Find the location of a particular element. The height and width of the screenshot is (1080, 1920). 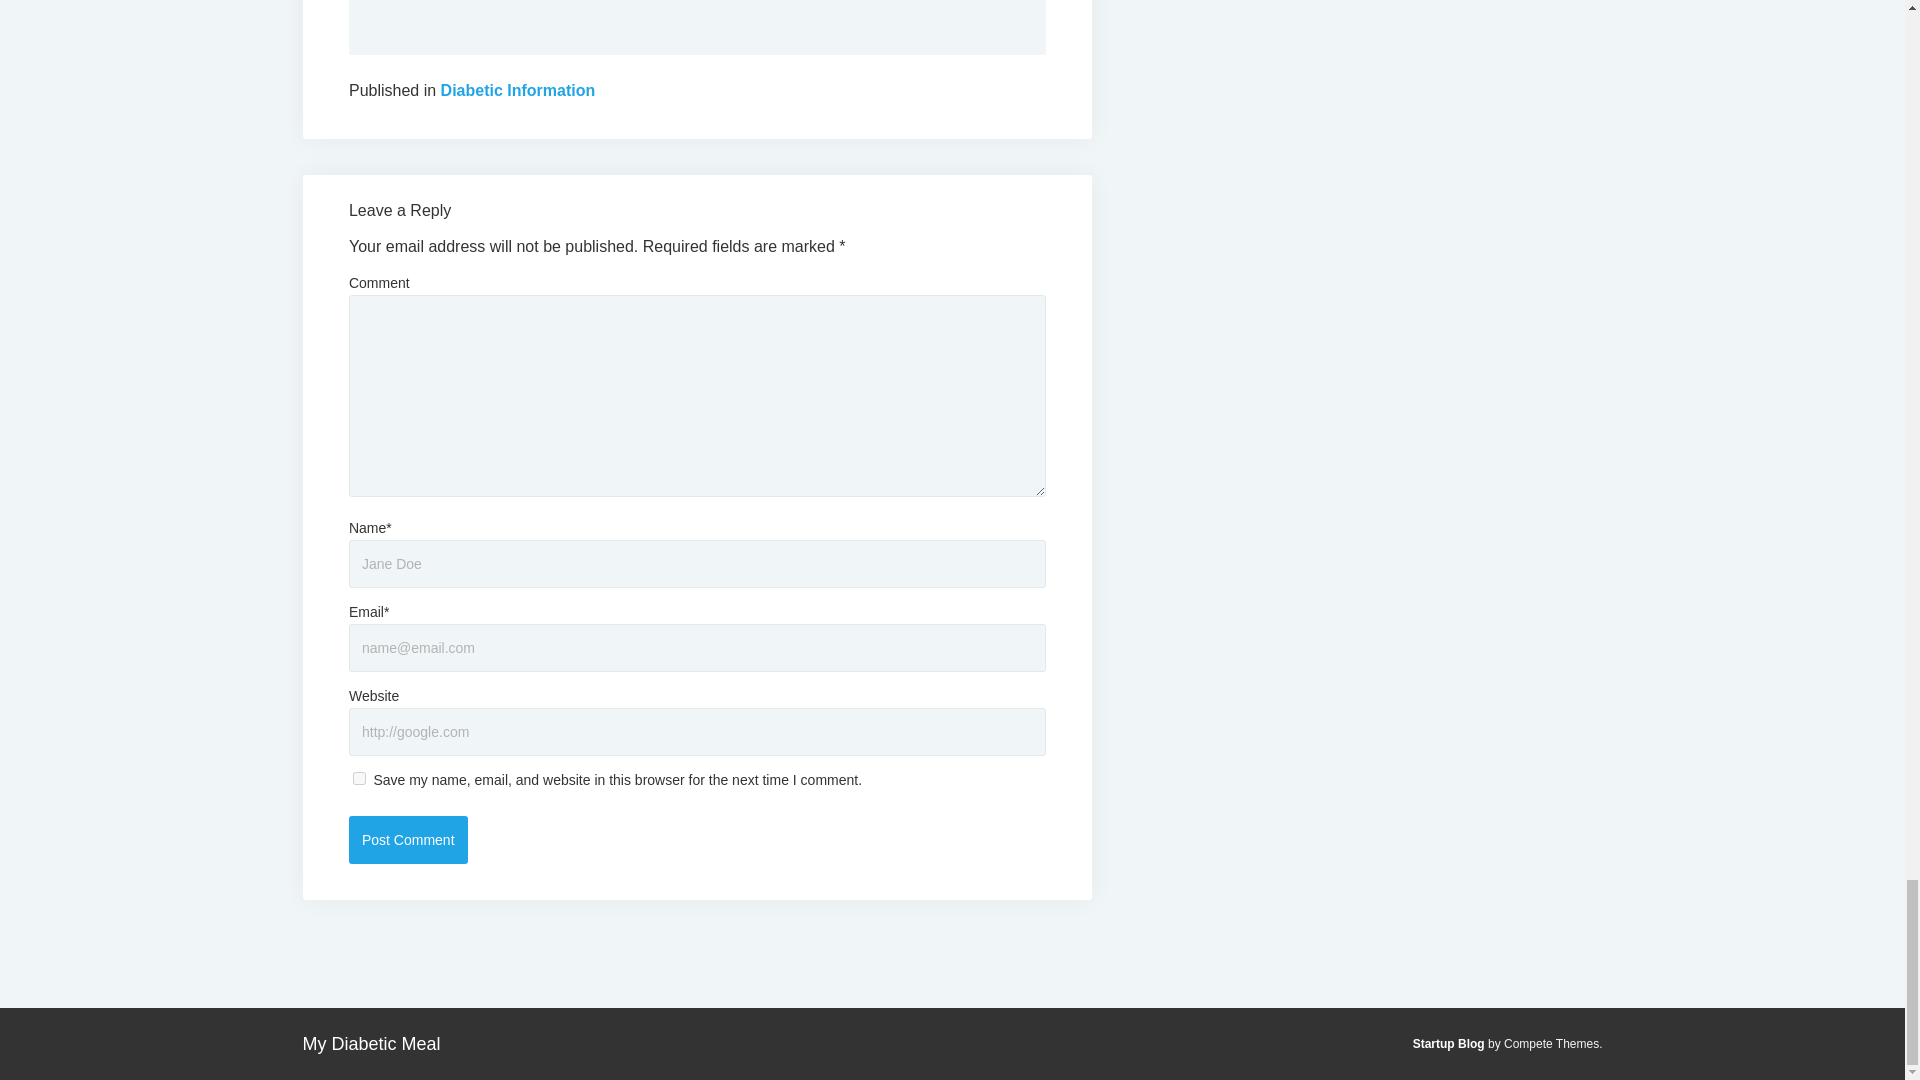

Startup Blog is located at coordinates (1448, 1043).